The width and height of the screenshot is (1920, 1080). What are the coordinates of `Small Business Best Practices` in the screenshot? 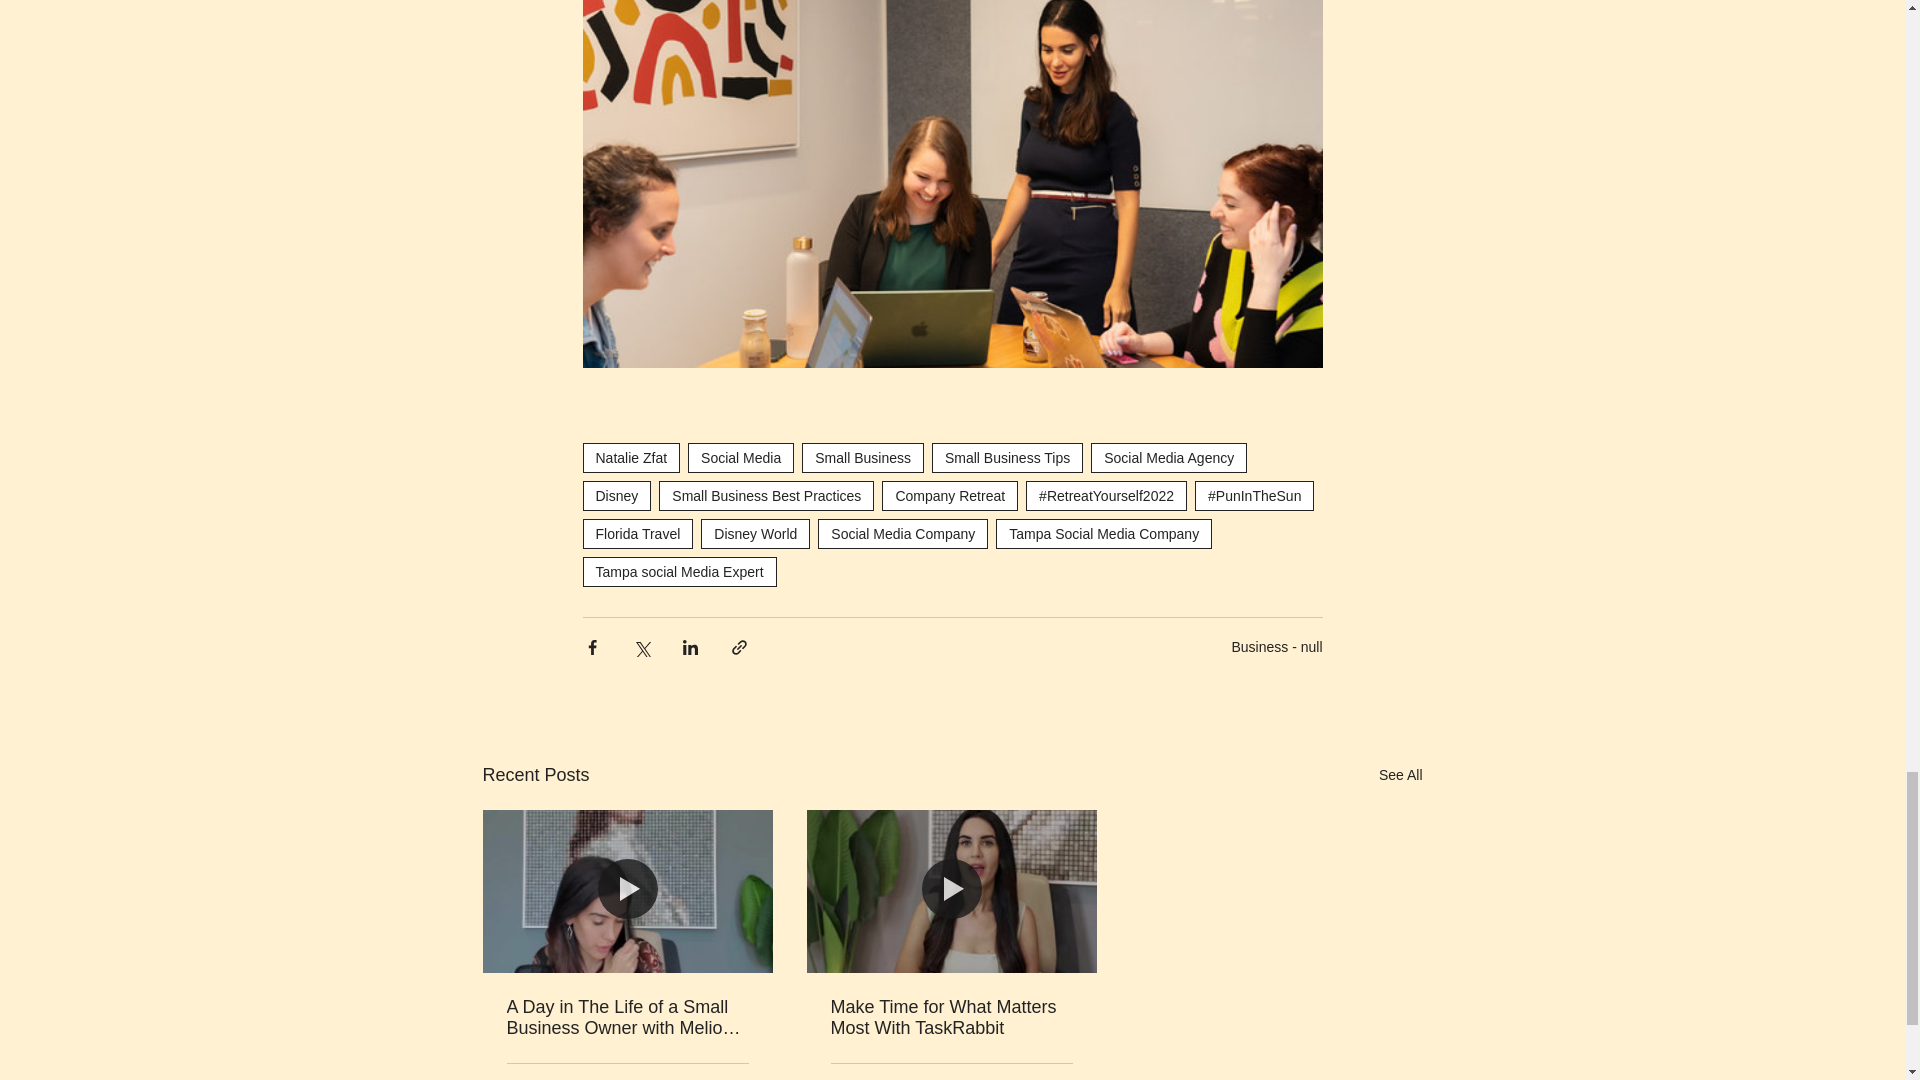 It's located at (766, 495).